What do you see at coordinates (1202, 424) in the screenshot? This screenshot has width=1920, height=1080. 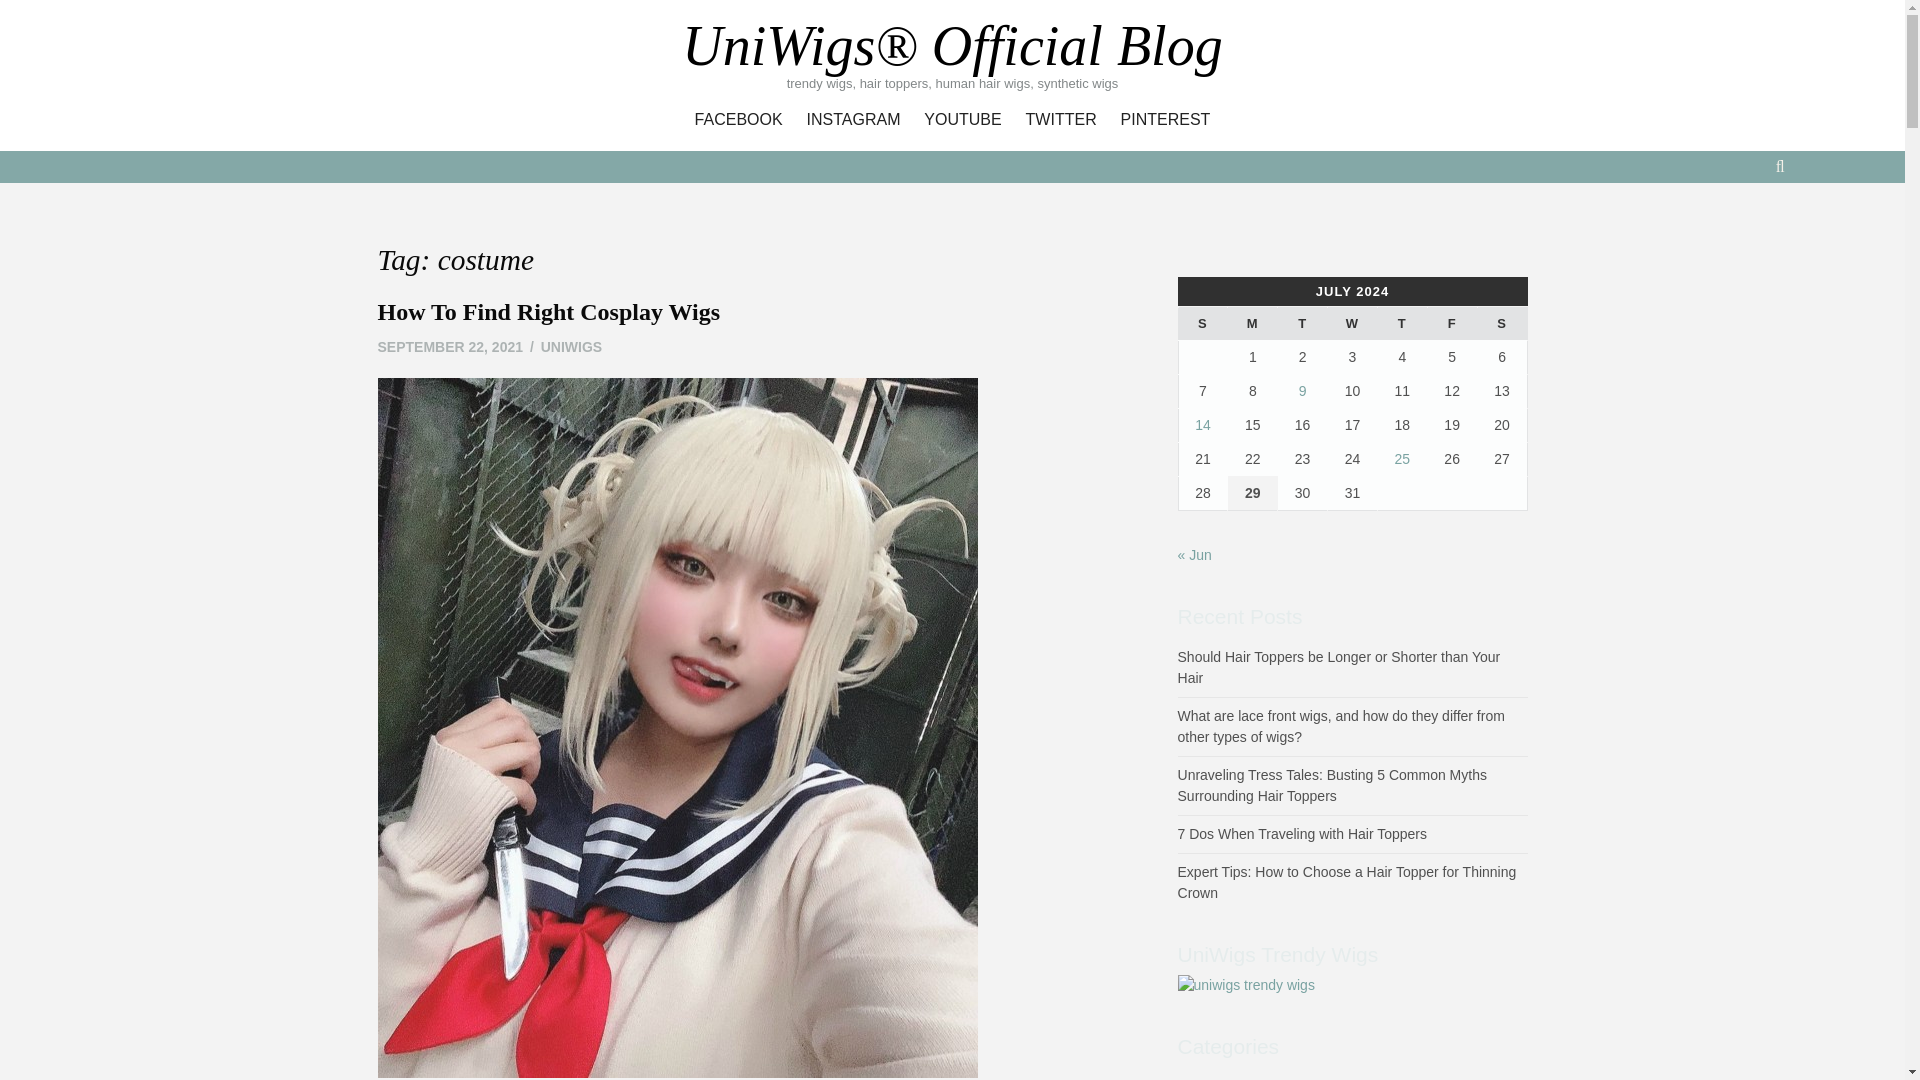 I see `14` at bounding box center [1202, 424].